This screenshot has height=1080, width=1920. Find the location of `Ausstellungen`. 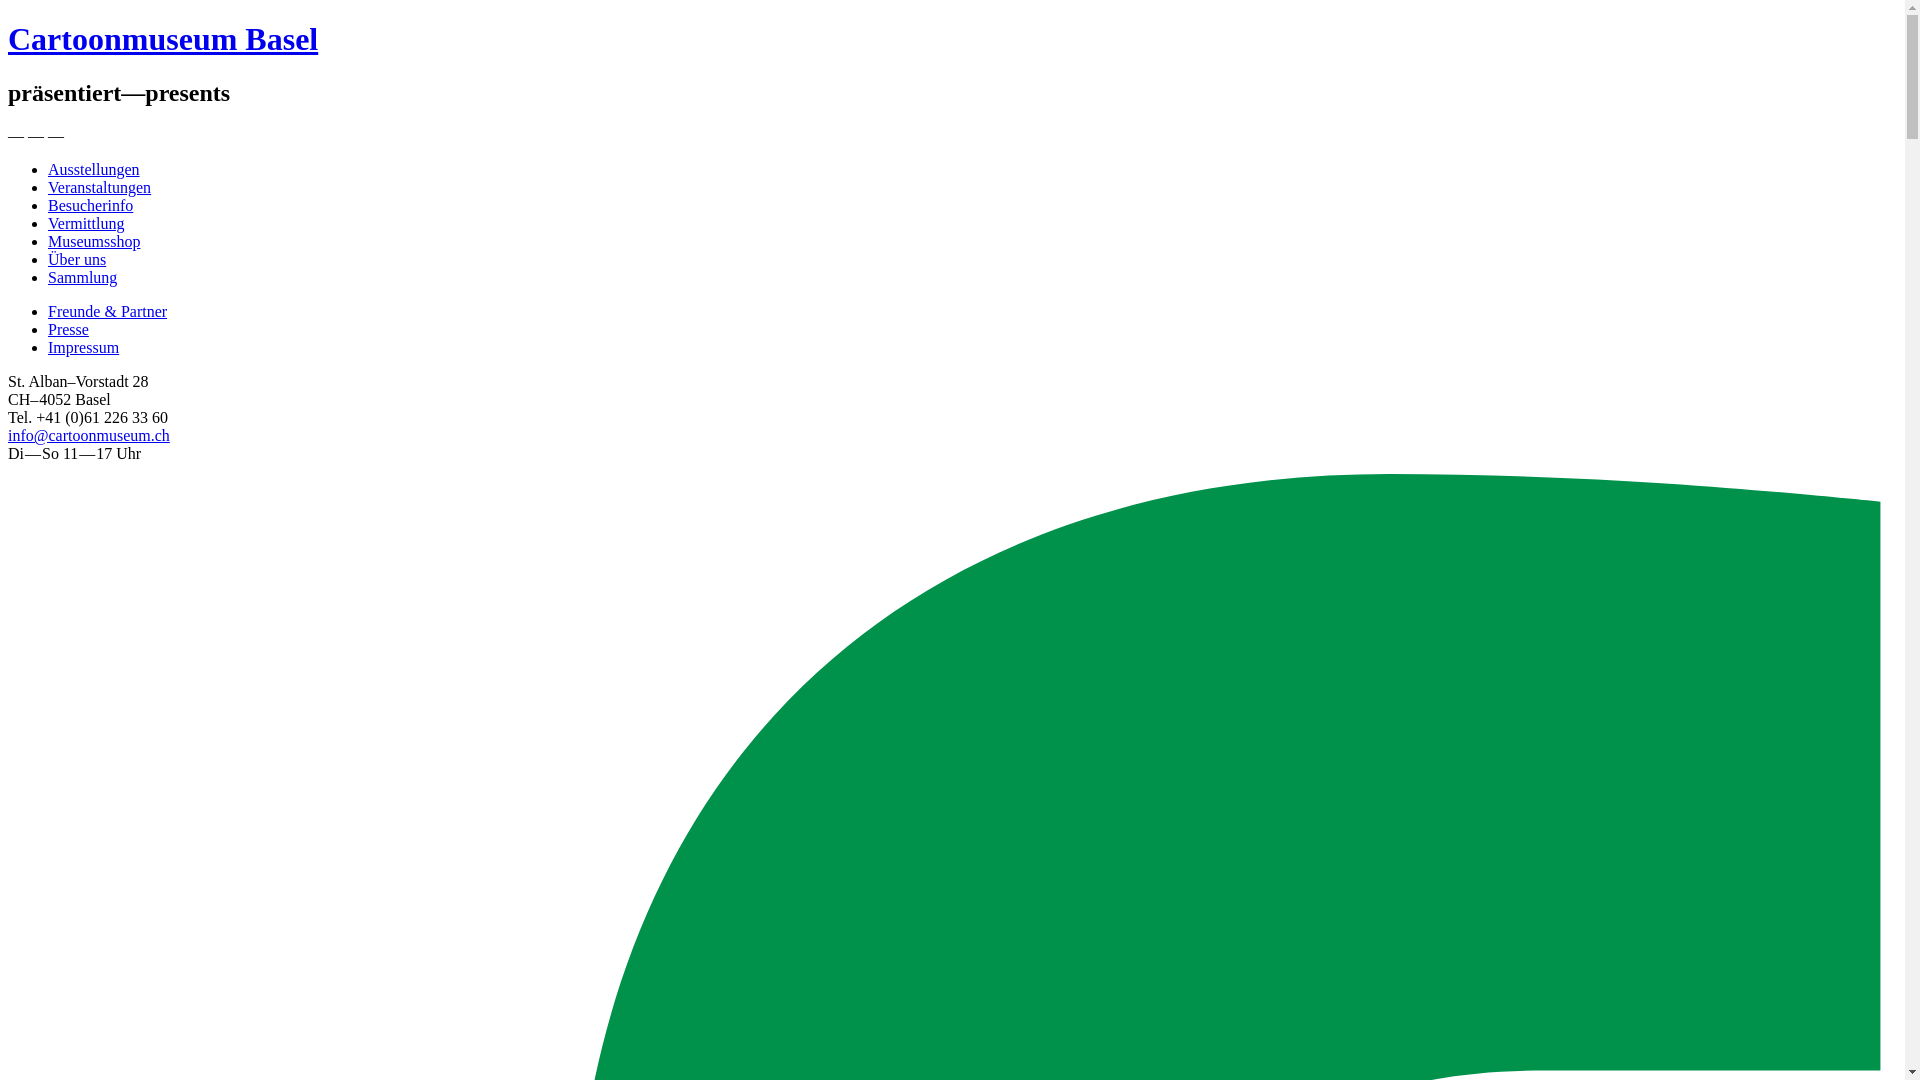

Ausstellungen is located at coordinates (94, 170).